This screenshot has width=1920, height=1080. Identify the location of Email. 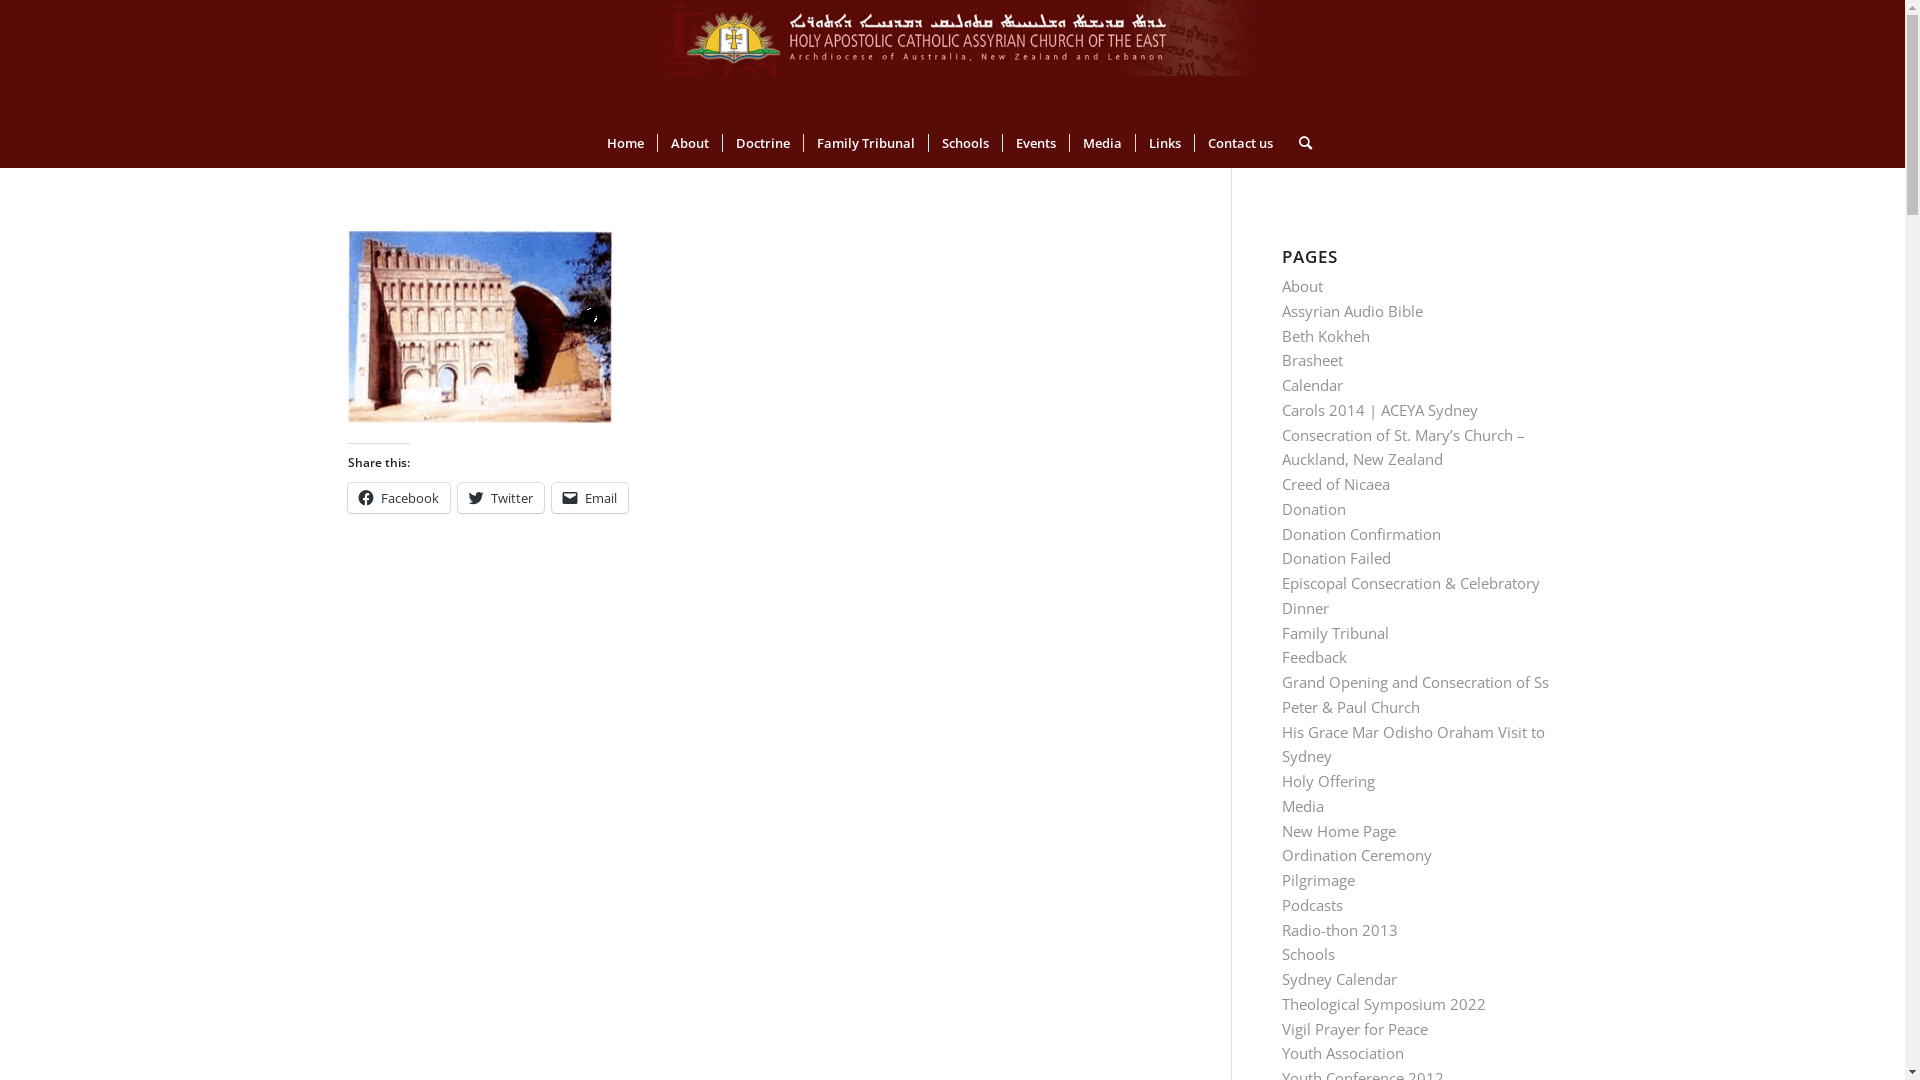
(590, 498).